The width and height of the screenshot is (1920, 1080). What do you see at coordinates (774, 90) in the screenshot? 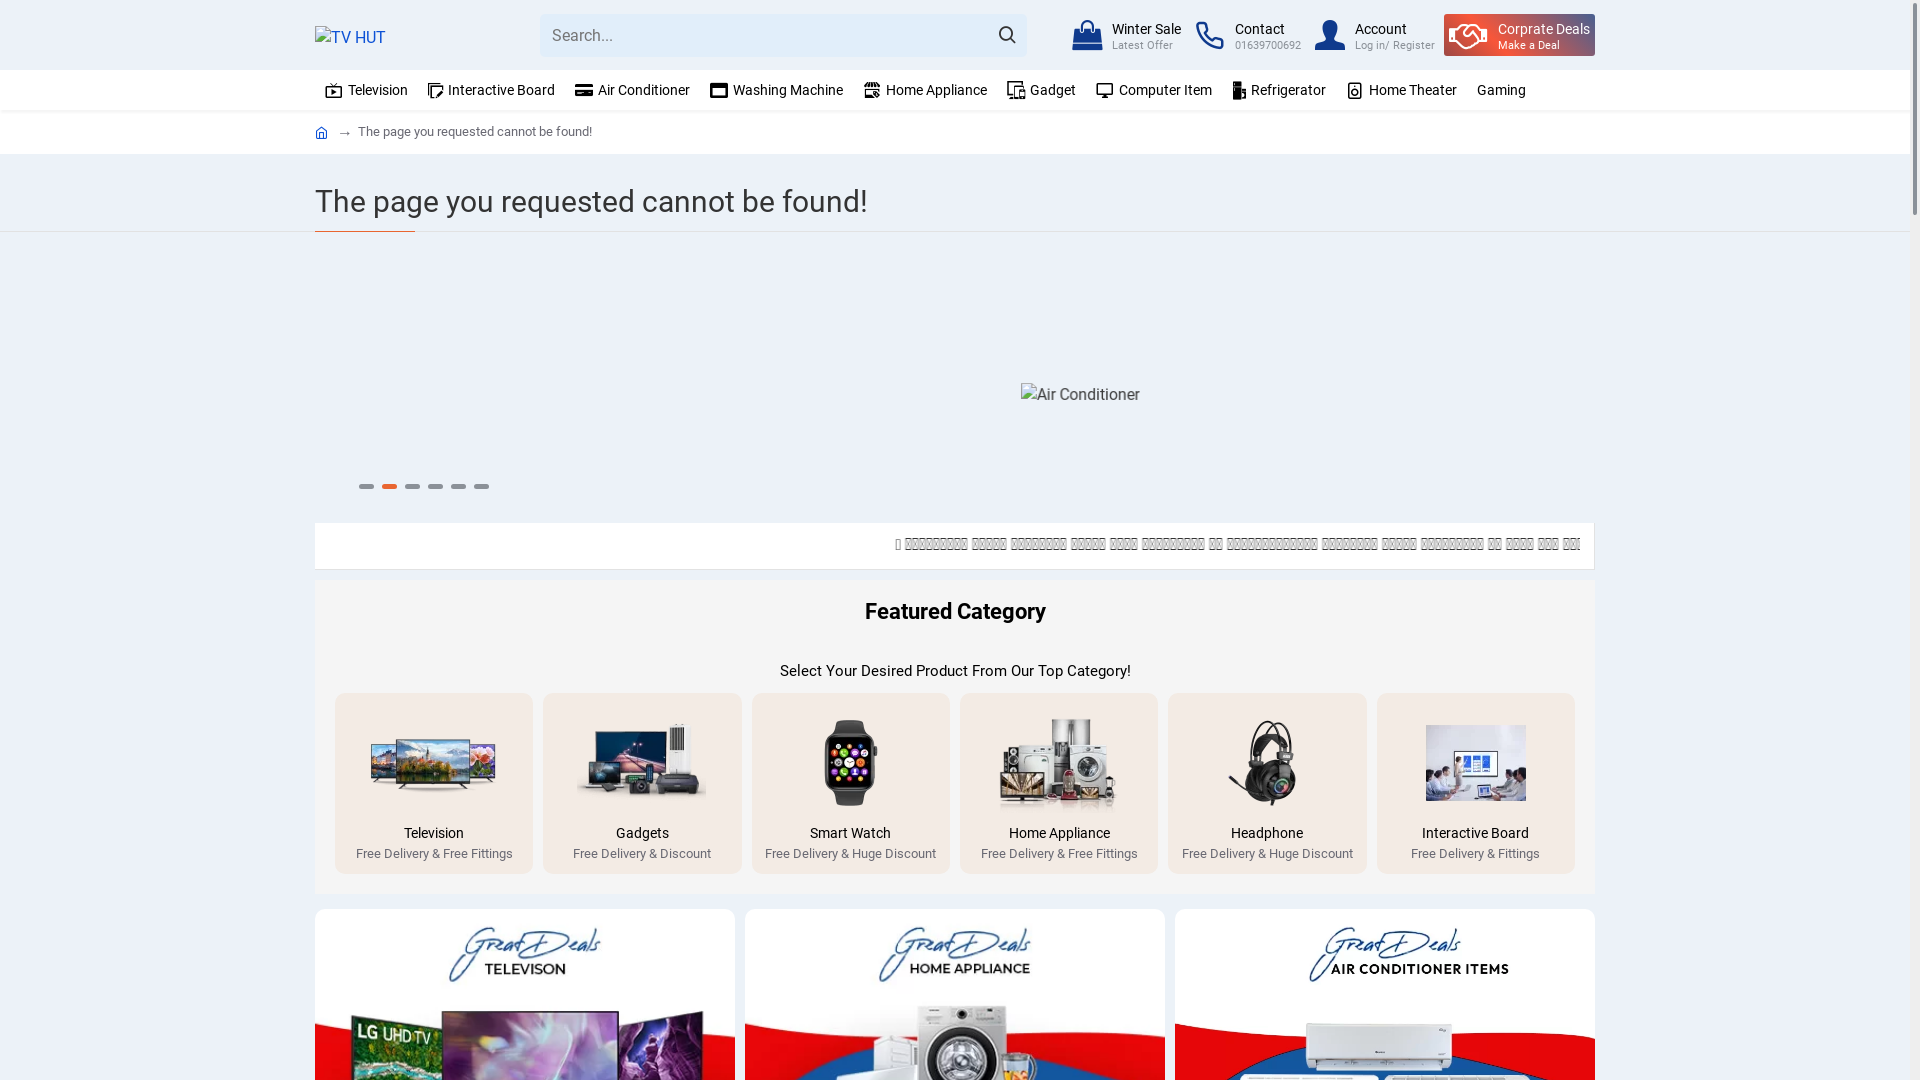
I see `Washing Machine` at bounding box center [774, 90].